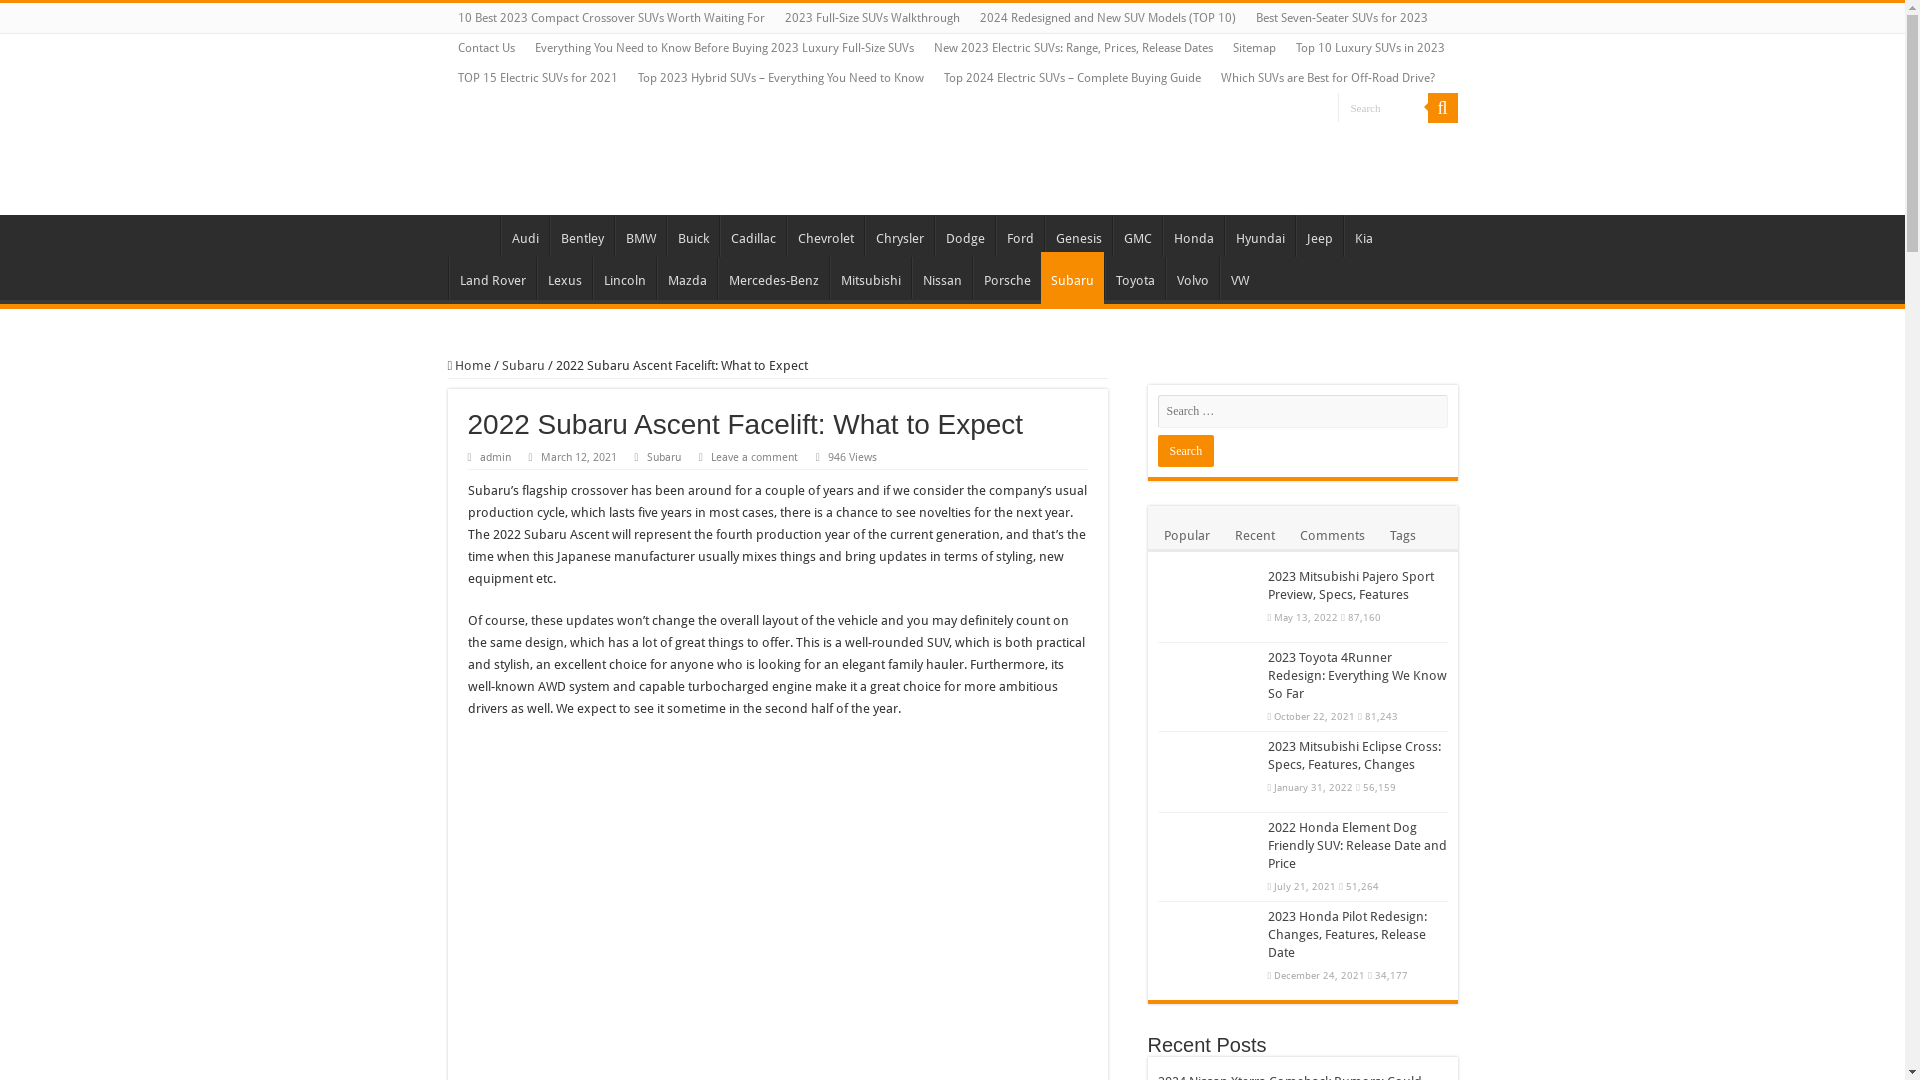 The height and width of the screenshot is (1080, 1920). What do you see at coordinates (898, 236) in the screenshot?
I see `Chrysler` at bounding box center [898, 236].